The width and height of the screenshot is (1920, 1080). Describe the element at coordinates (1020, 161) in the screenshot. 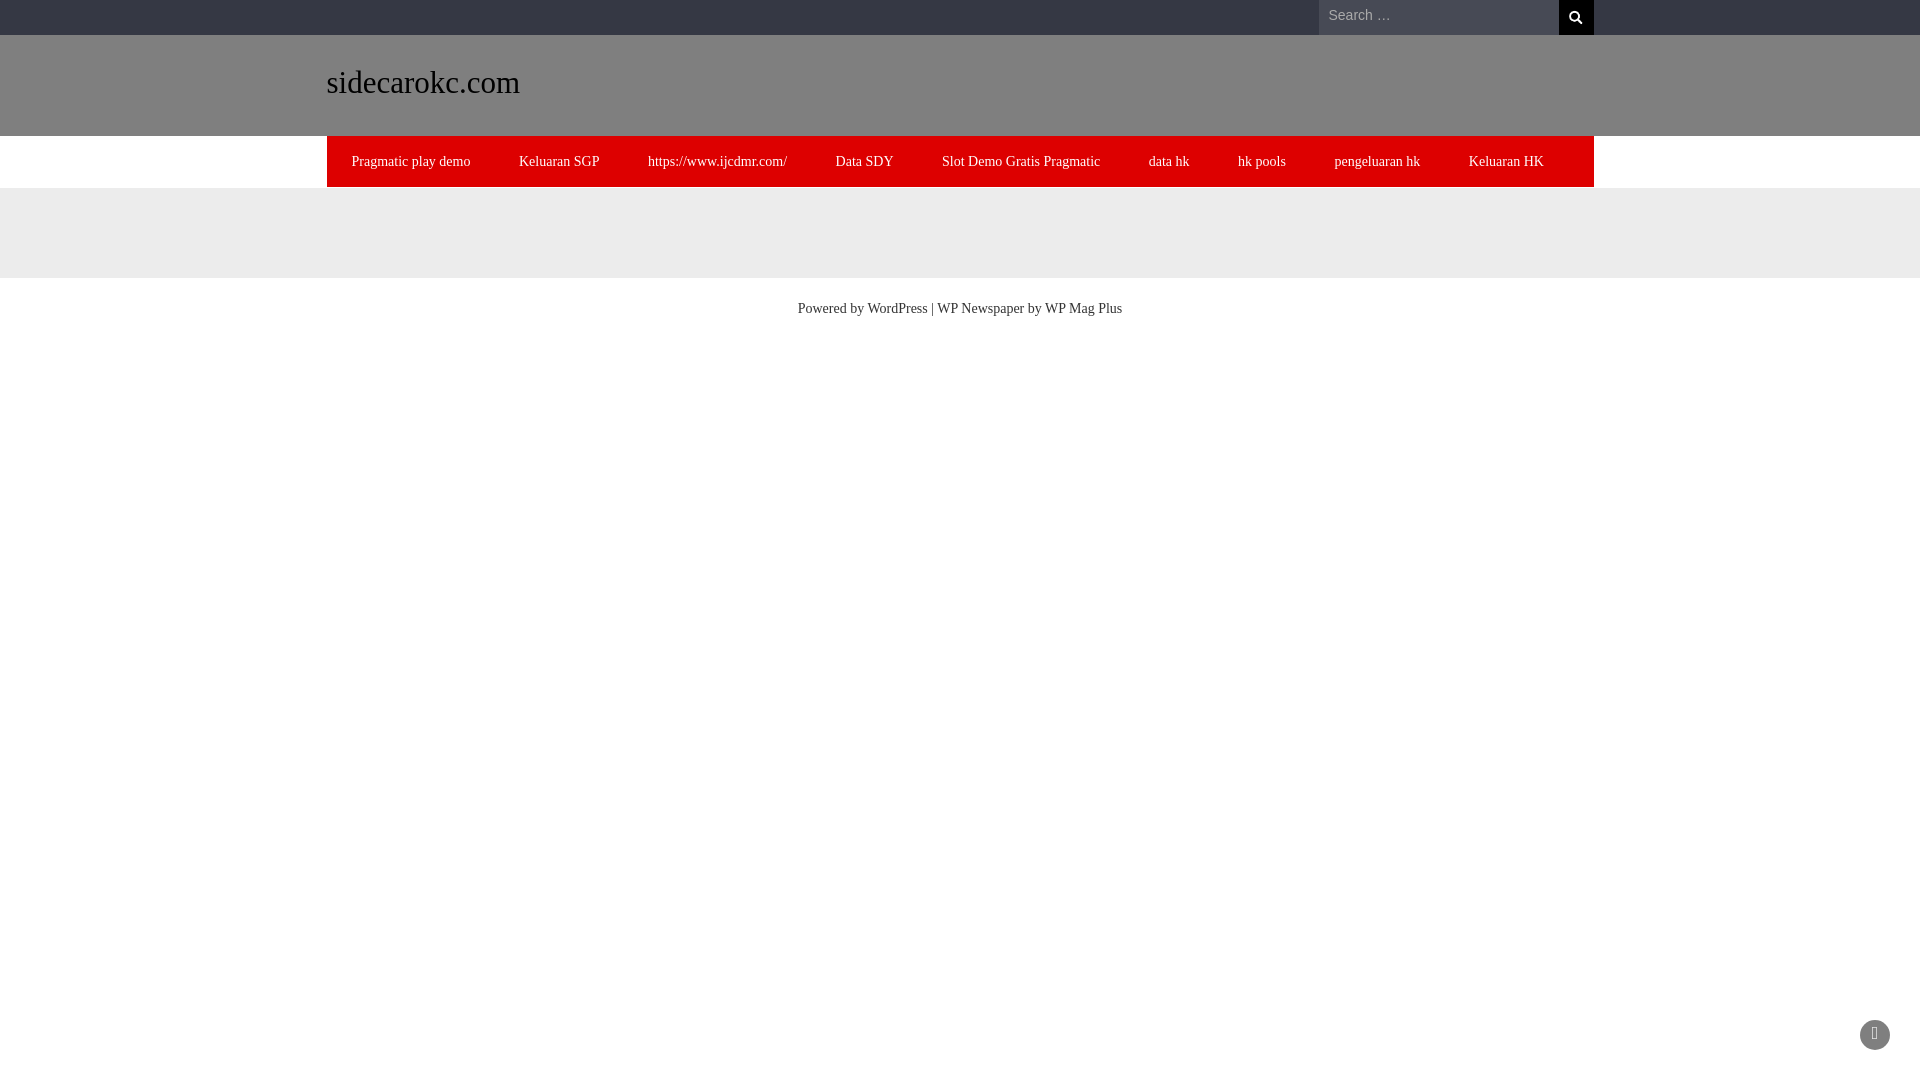

I see `Slot Demo Gratis Pragmatic` at that location.